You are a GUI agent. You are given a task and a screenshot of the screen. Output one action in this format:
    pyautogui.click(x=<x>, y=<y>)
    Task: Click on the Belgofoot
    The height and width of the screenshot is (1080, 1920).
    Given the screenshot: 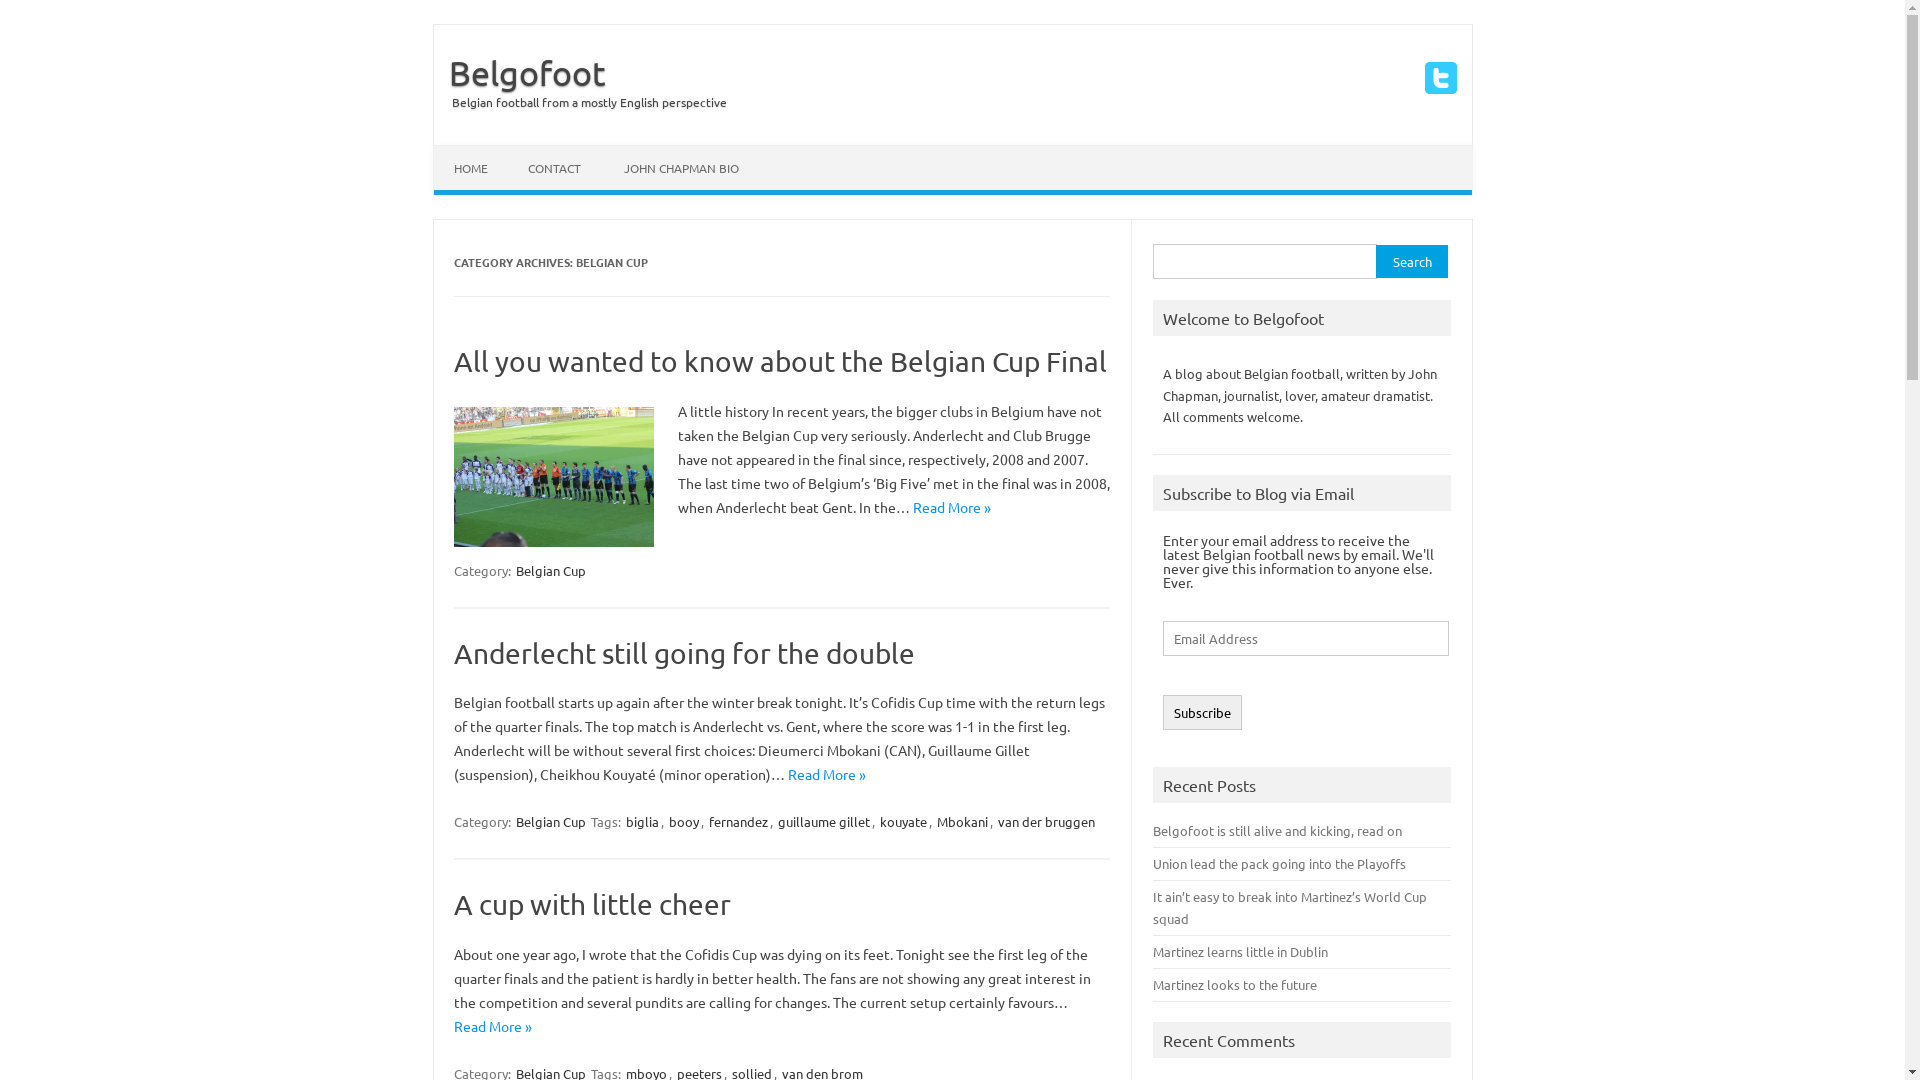 What is the action you would take?
    pyautogui.click(x=520, y=73)
    